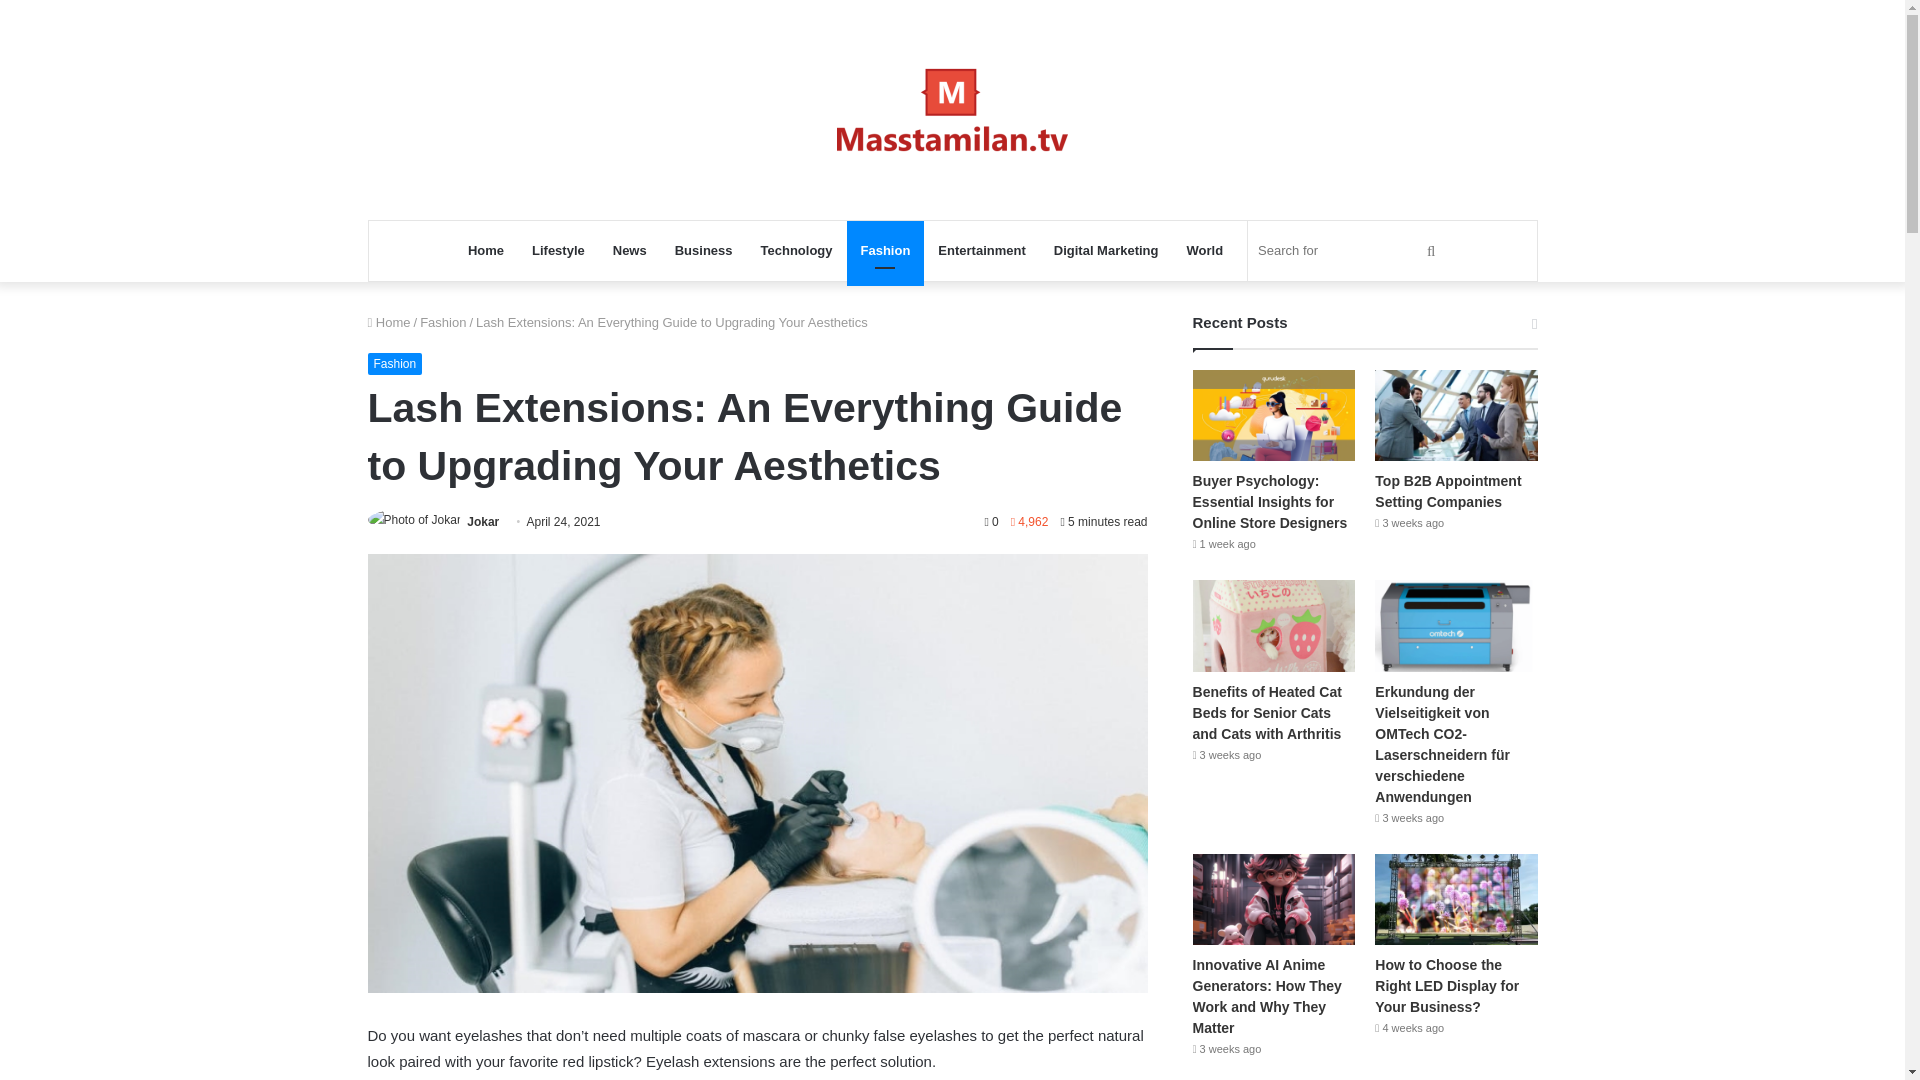 The height and width of the screenshot is (1080, 1920). Describe the element at coordinates (395, 364) in the screenshot. I see `Fashion` at that location.